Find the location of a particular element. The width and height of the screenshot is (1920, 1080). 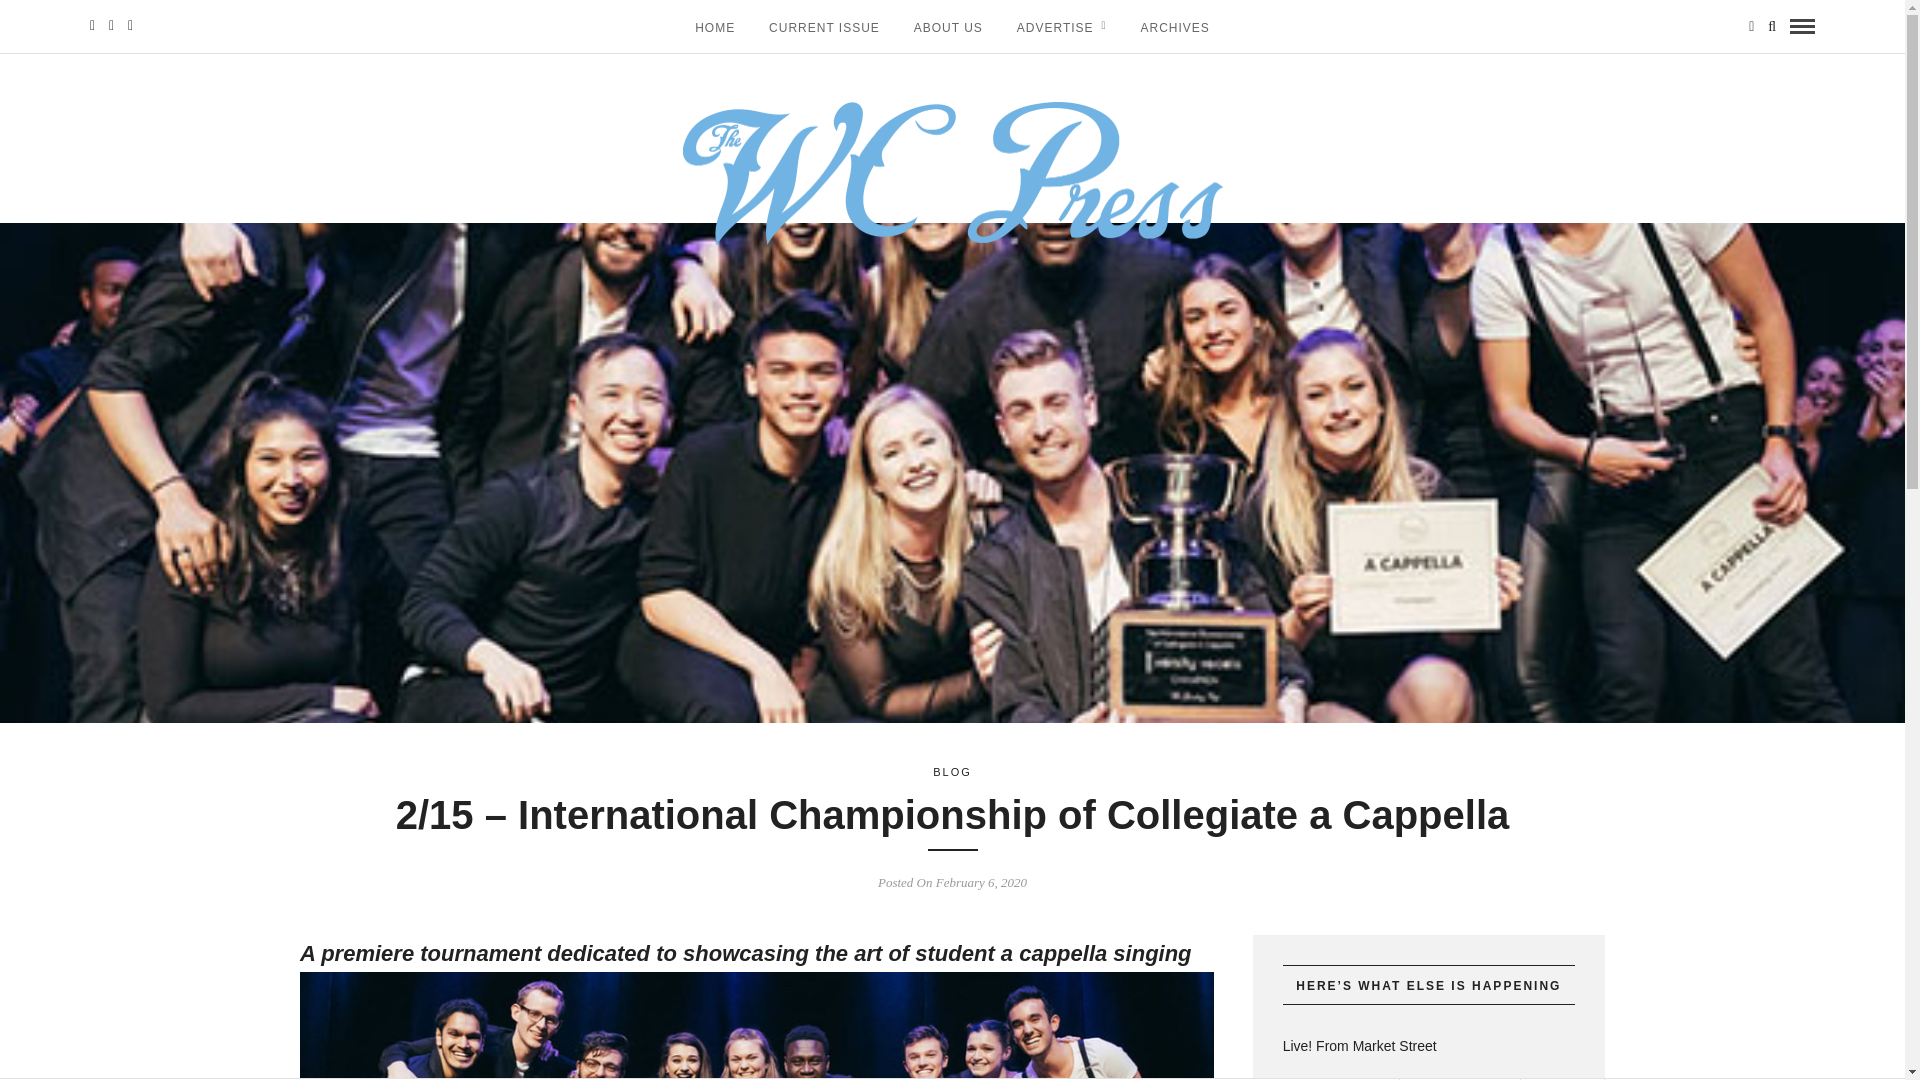

BLOG is located at coordinates (952, 771).